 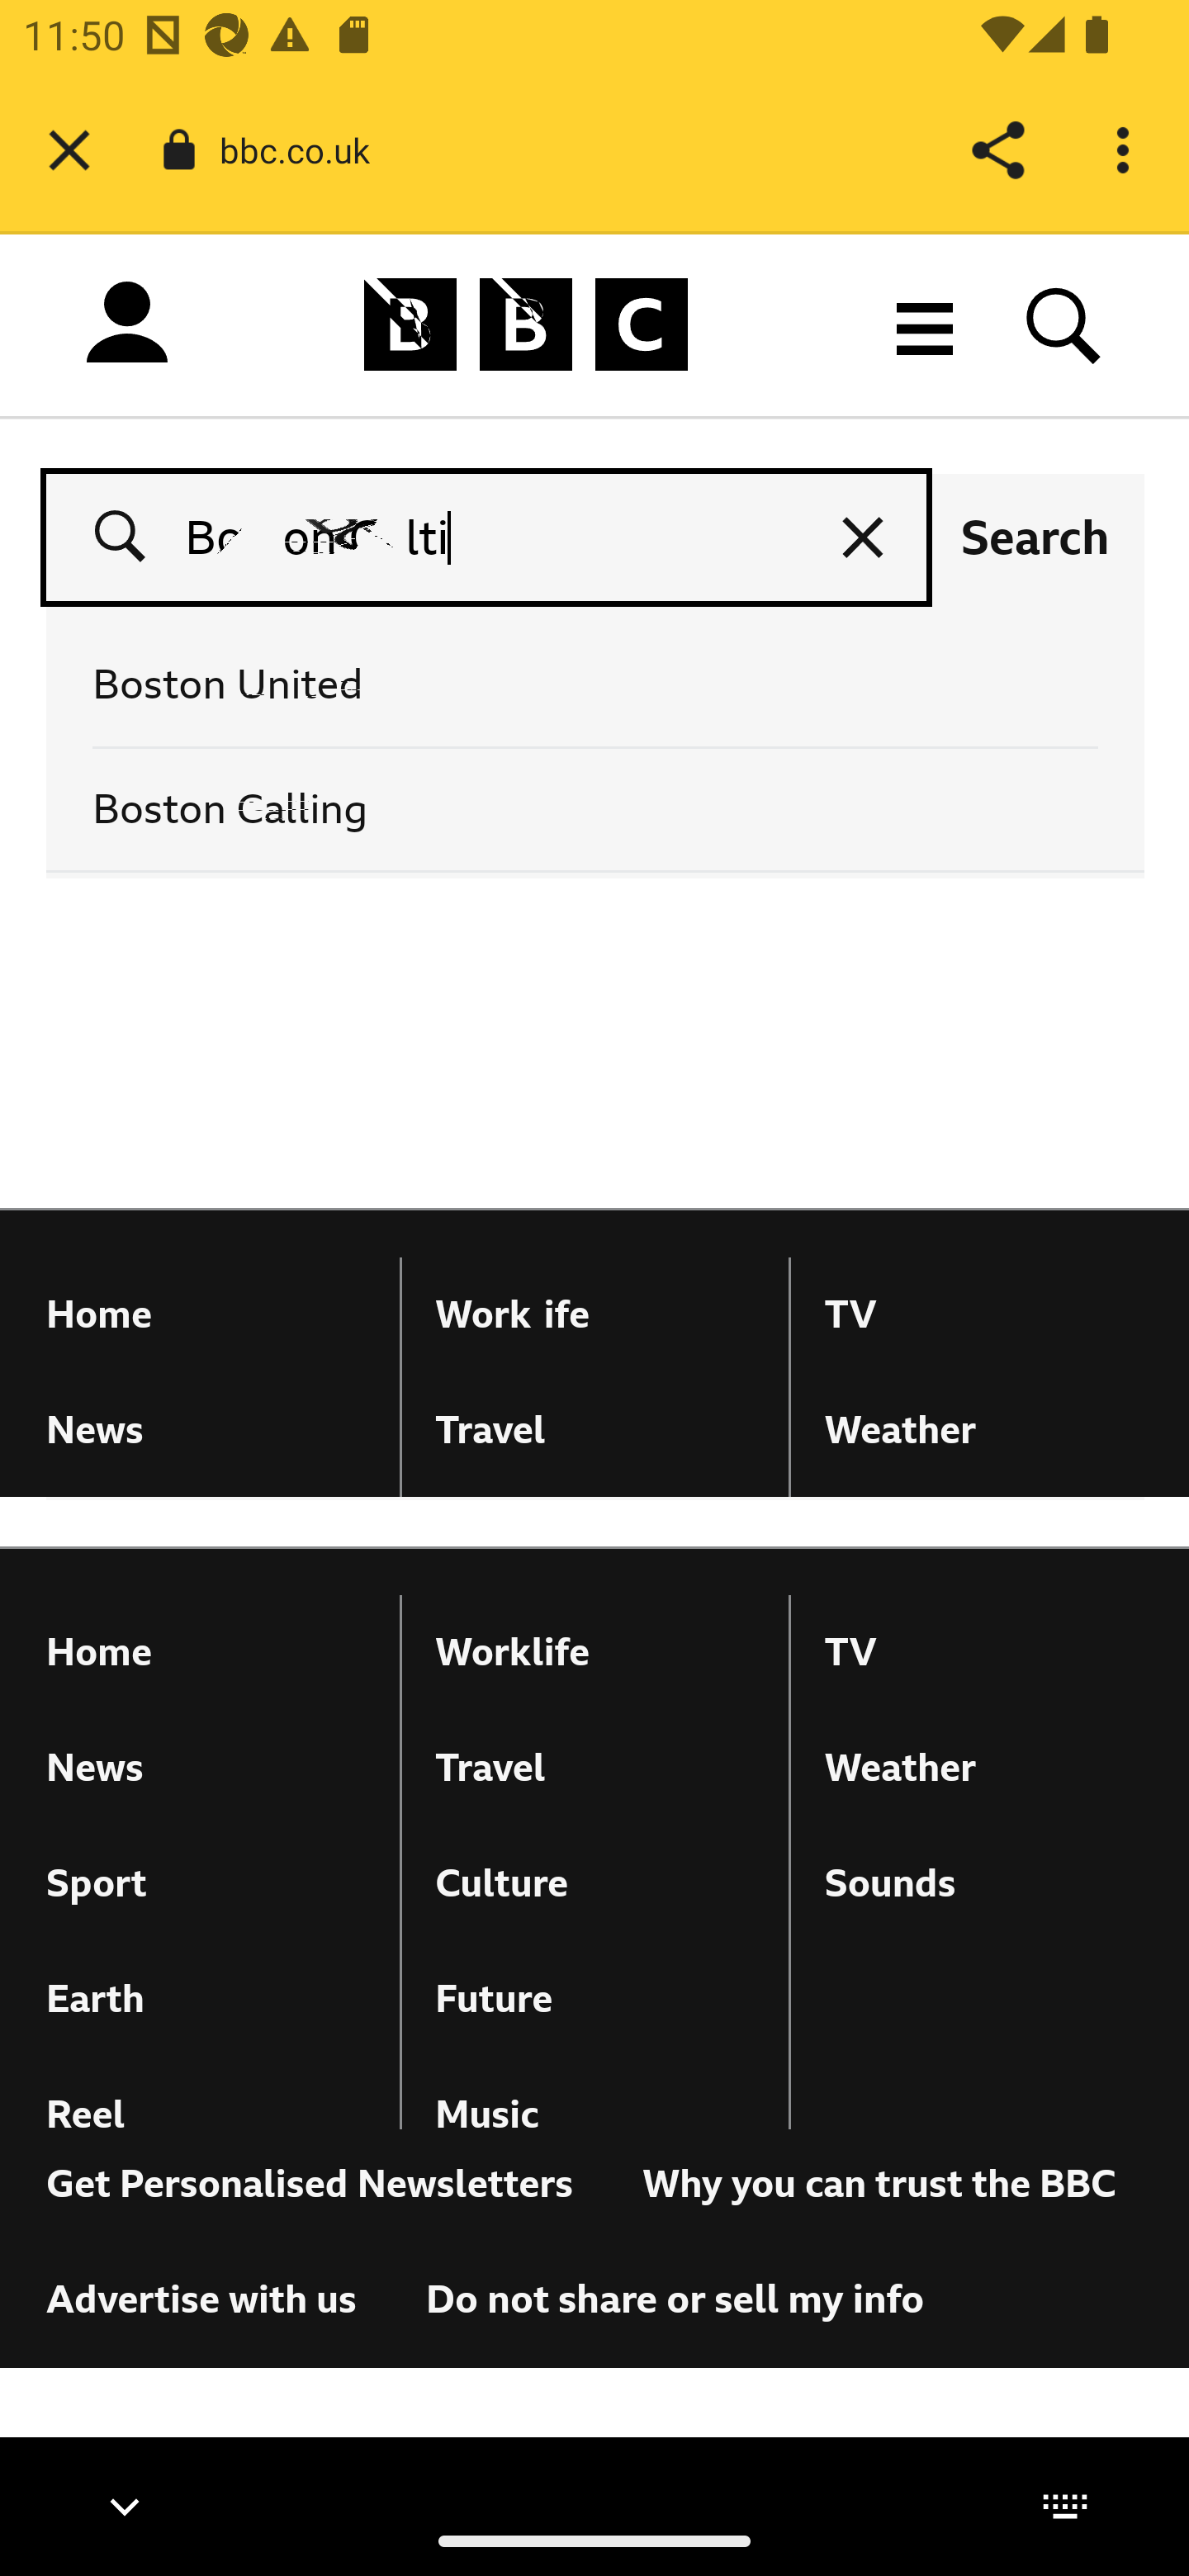 What do you see at coordinates (595, 1652) in the screenshot?
I see `Worklife` at bounding box center [595, 1652].